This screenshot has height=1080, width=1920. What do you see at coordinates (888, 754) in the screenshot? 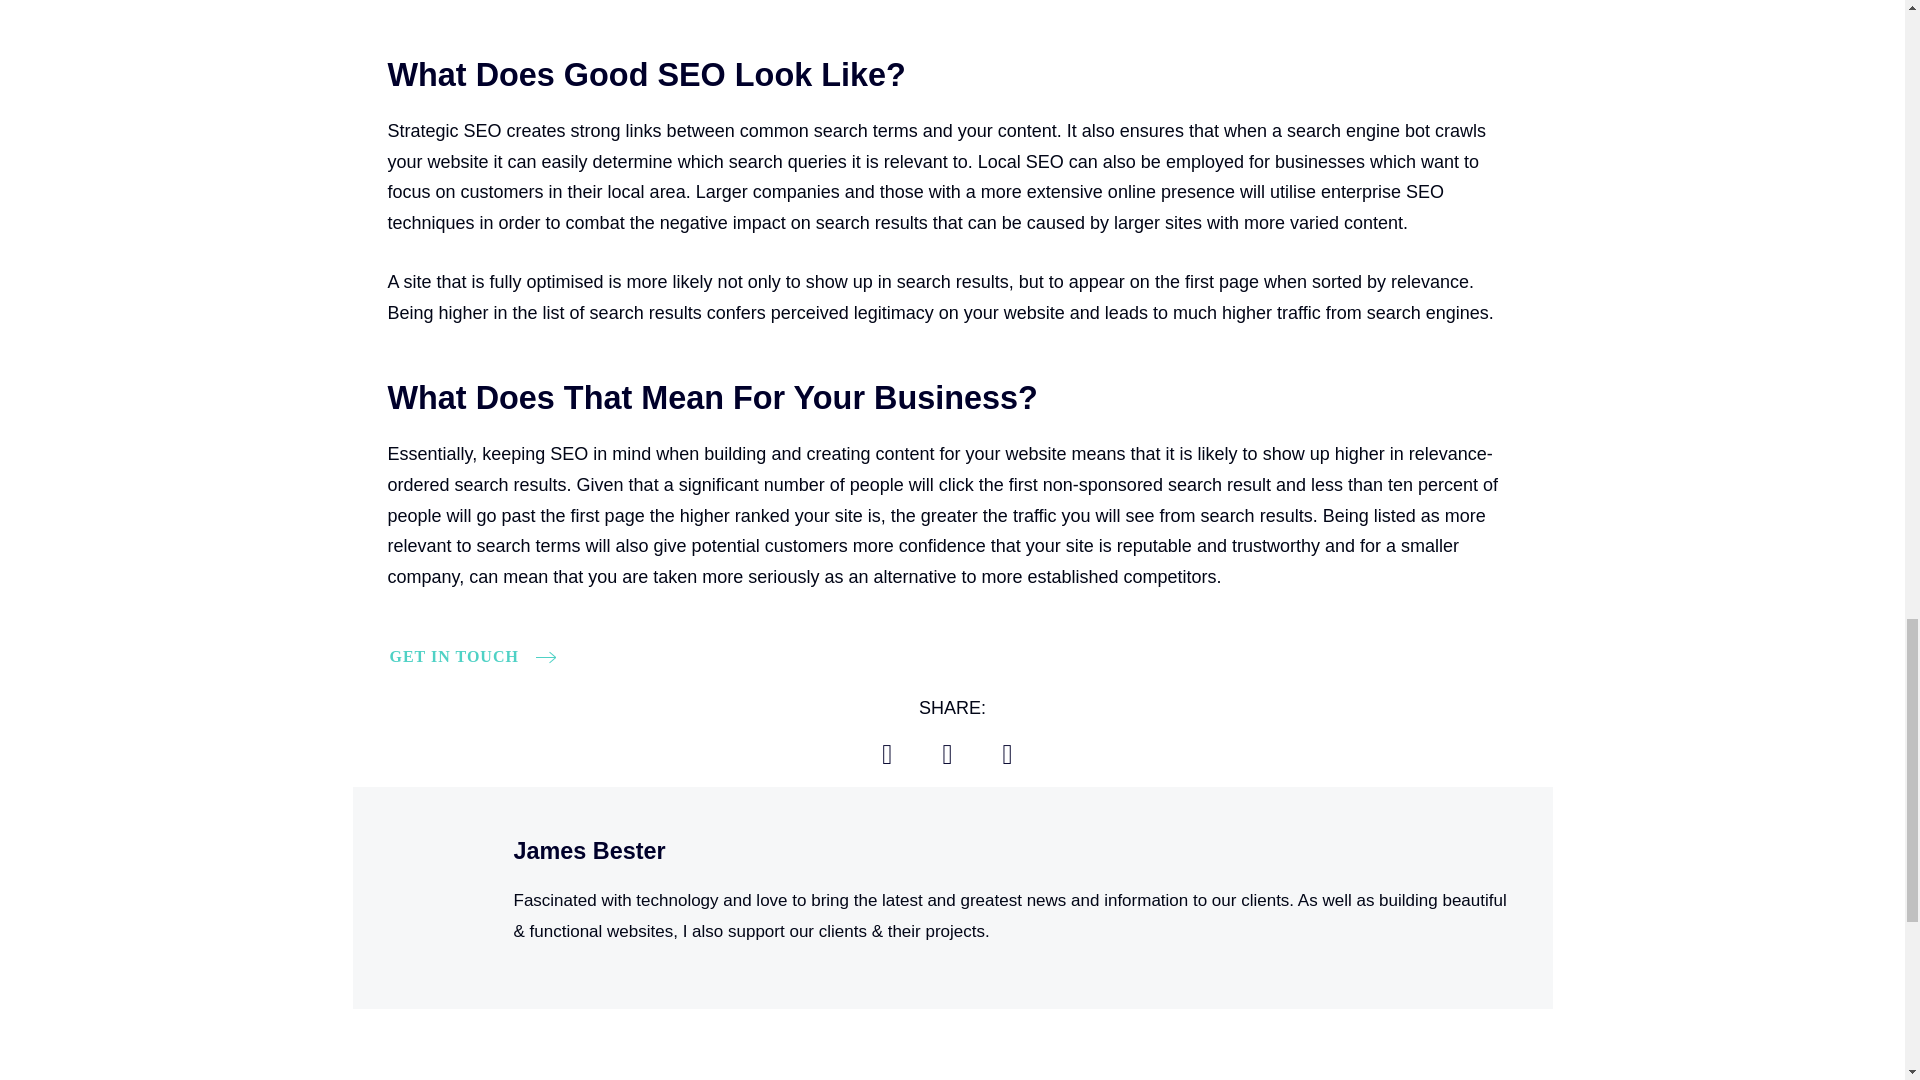
I see `Share on facebook` at bounding box center [888, 754].